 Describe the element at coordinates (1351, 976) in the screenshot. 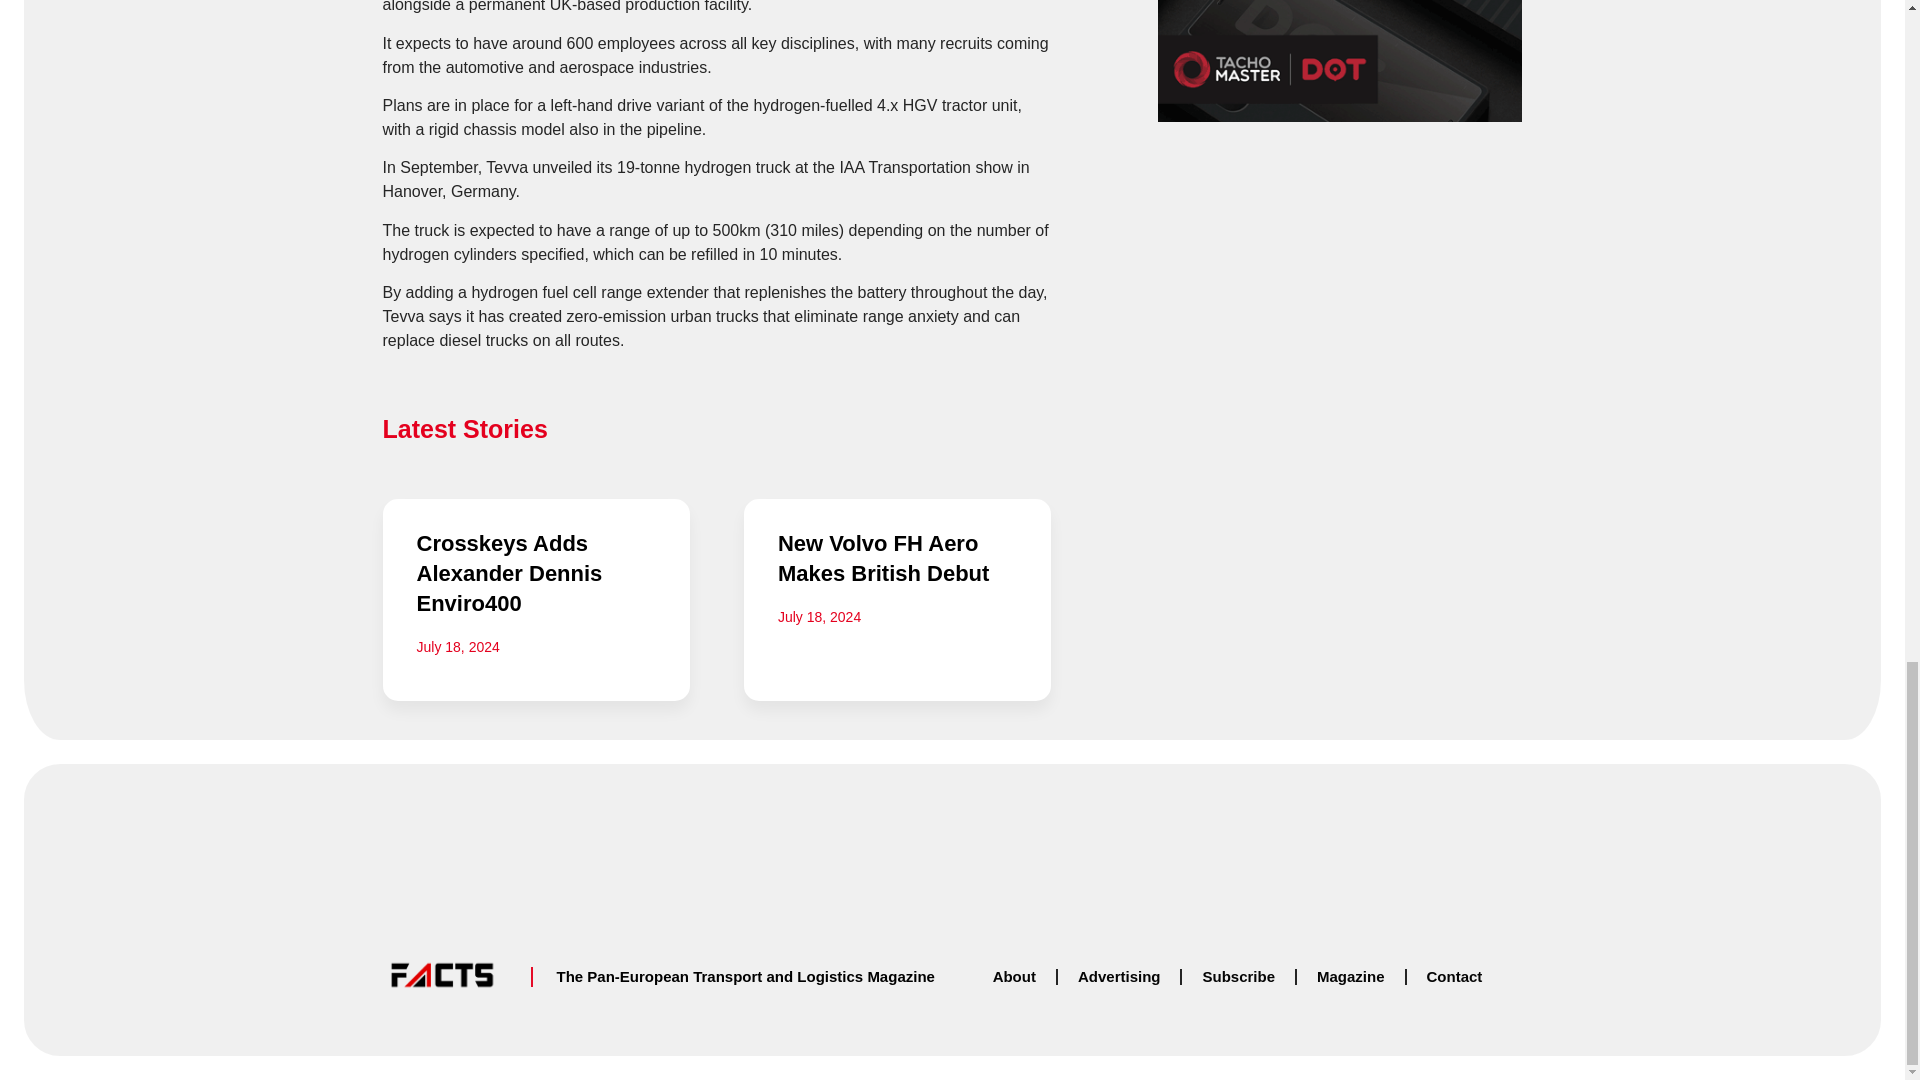

I see `Magazine` at that location.